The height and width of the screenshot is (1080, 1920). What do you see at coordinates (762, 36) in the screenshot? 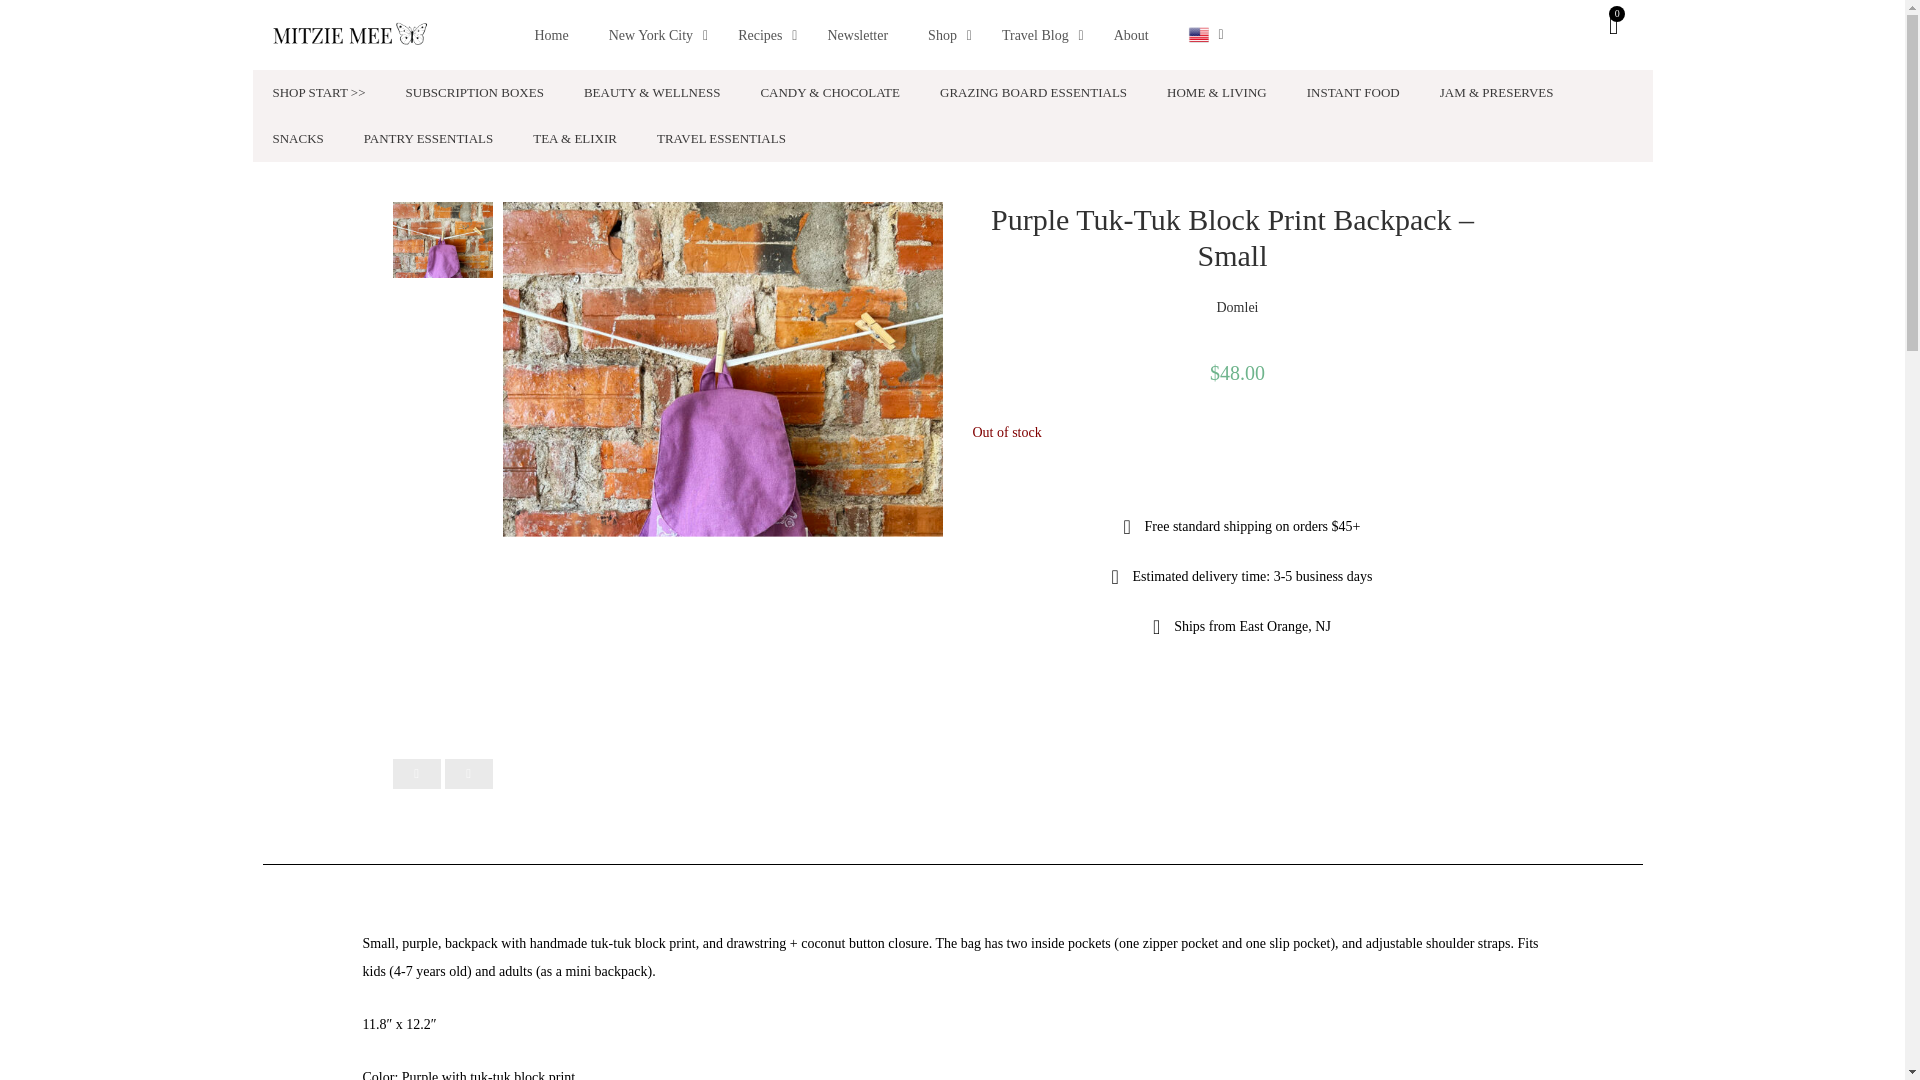
I see `Recipes` at bounding box center [762, 36].